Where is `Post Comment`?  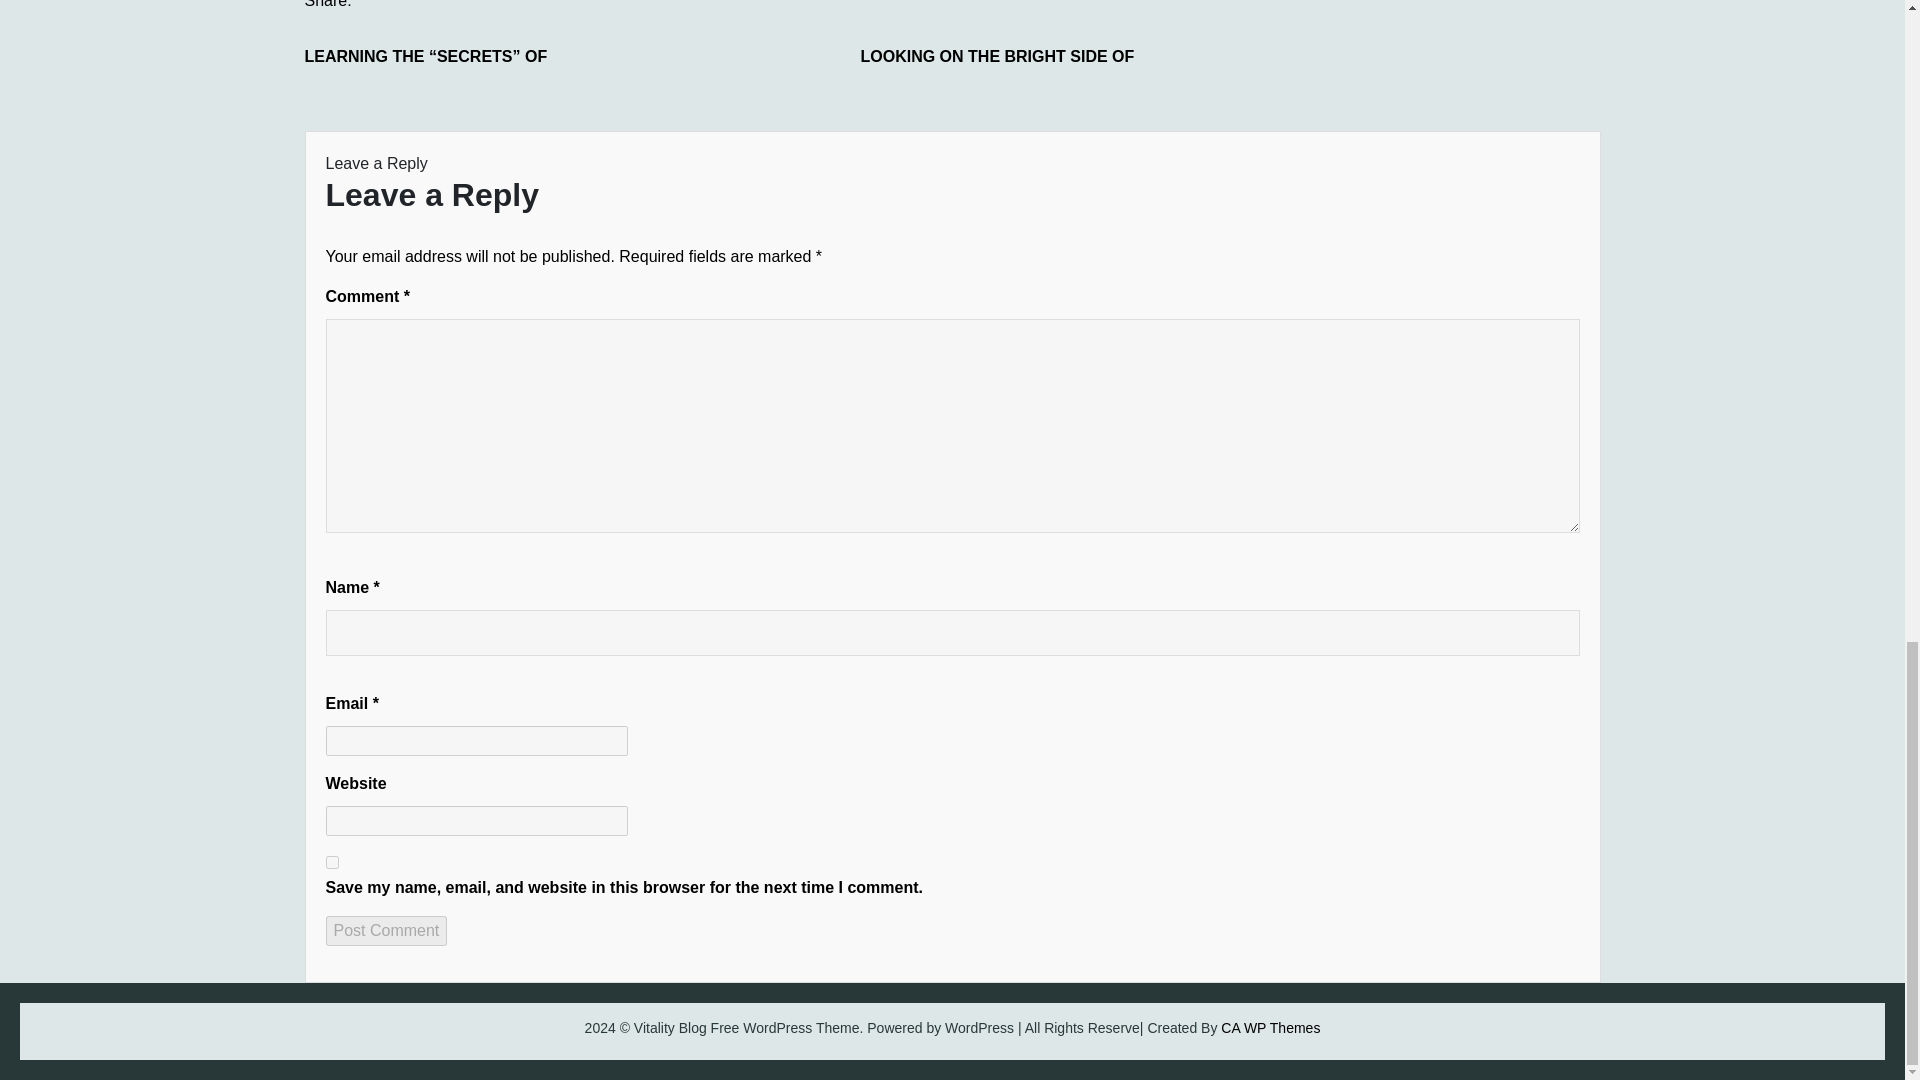
Post Comment is located at coordinates (386, 930).